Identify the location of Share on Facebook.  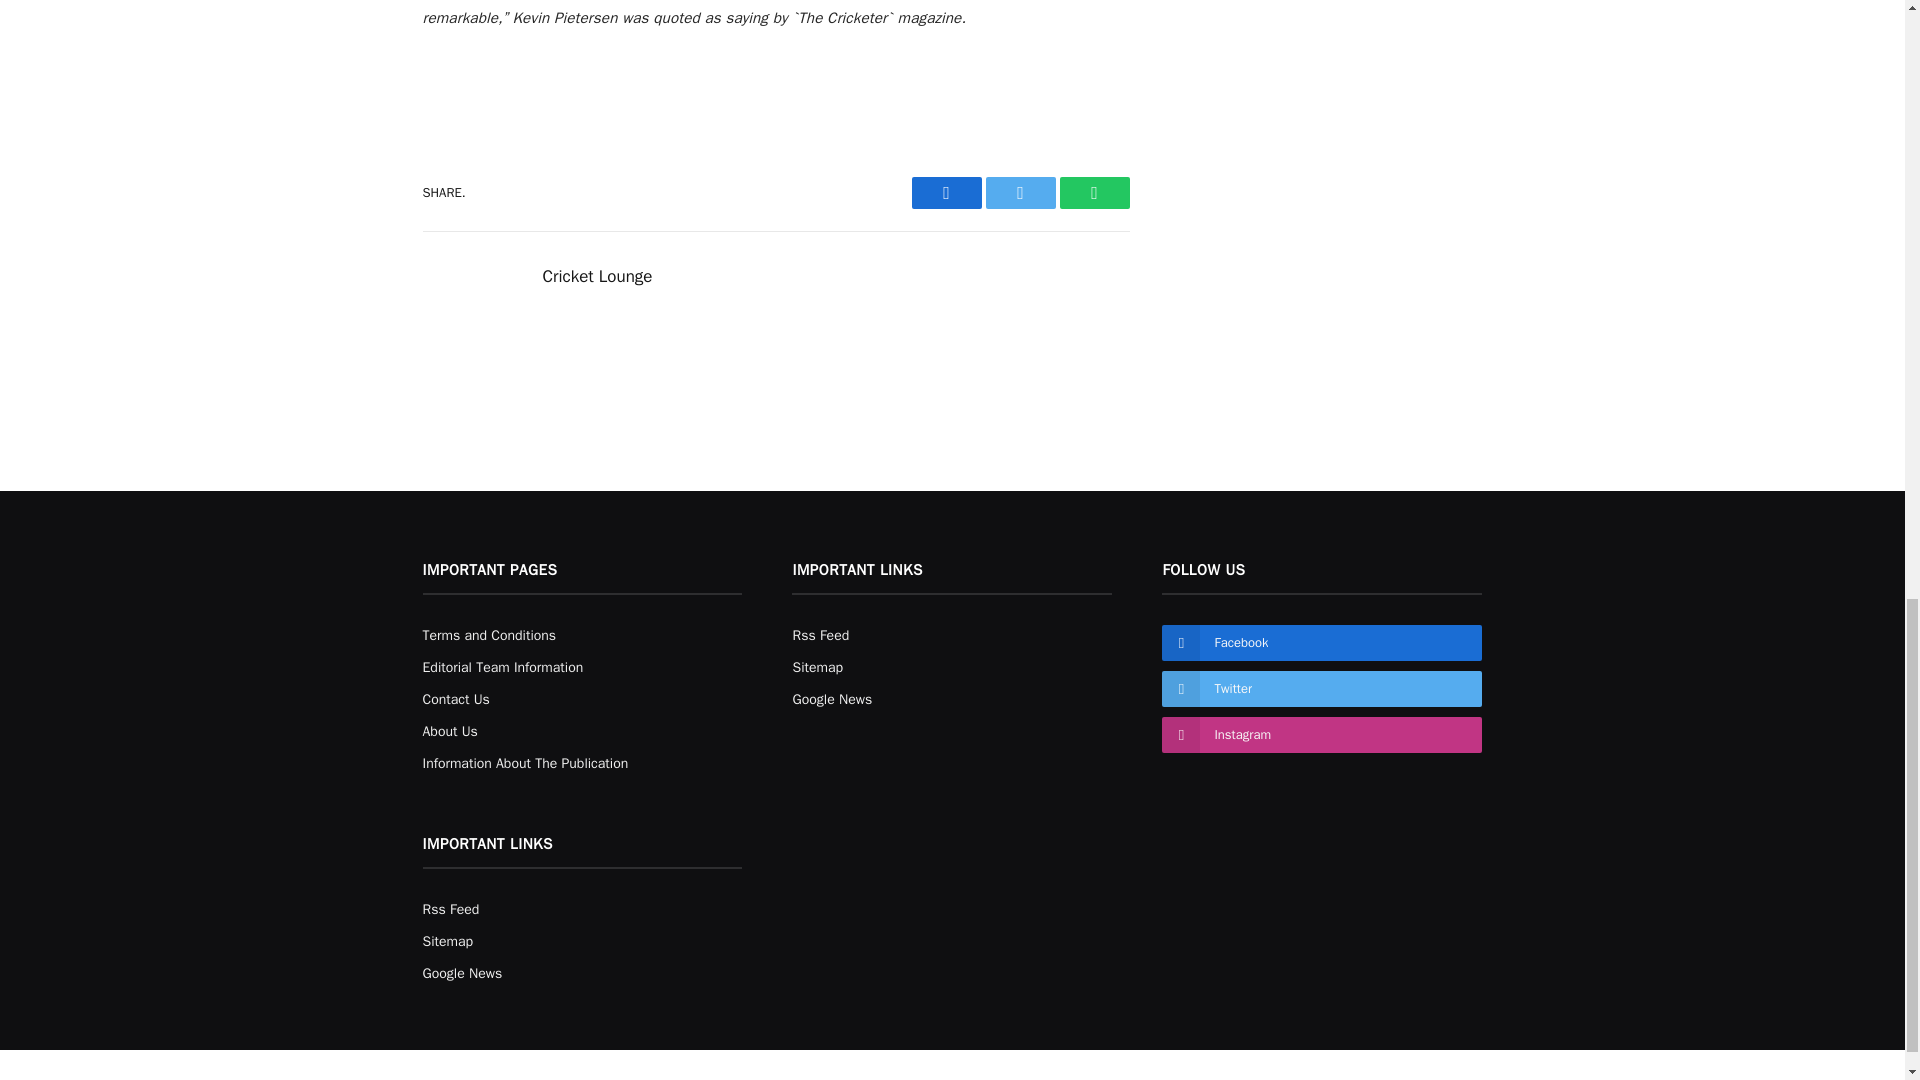
(946, 193).